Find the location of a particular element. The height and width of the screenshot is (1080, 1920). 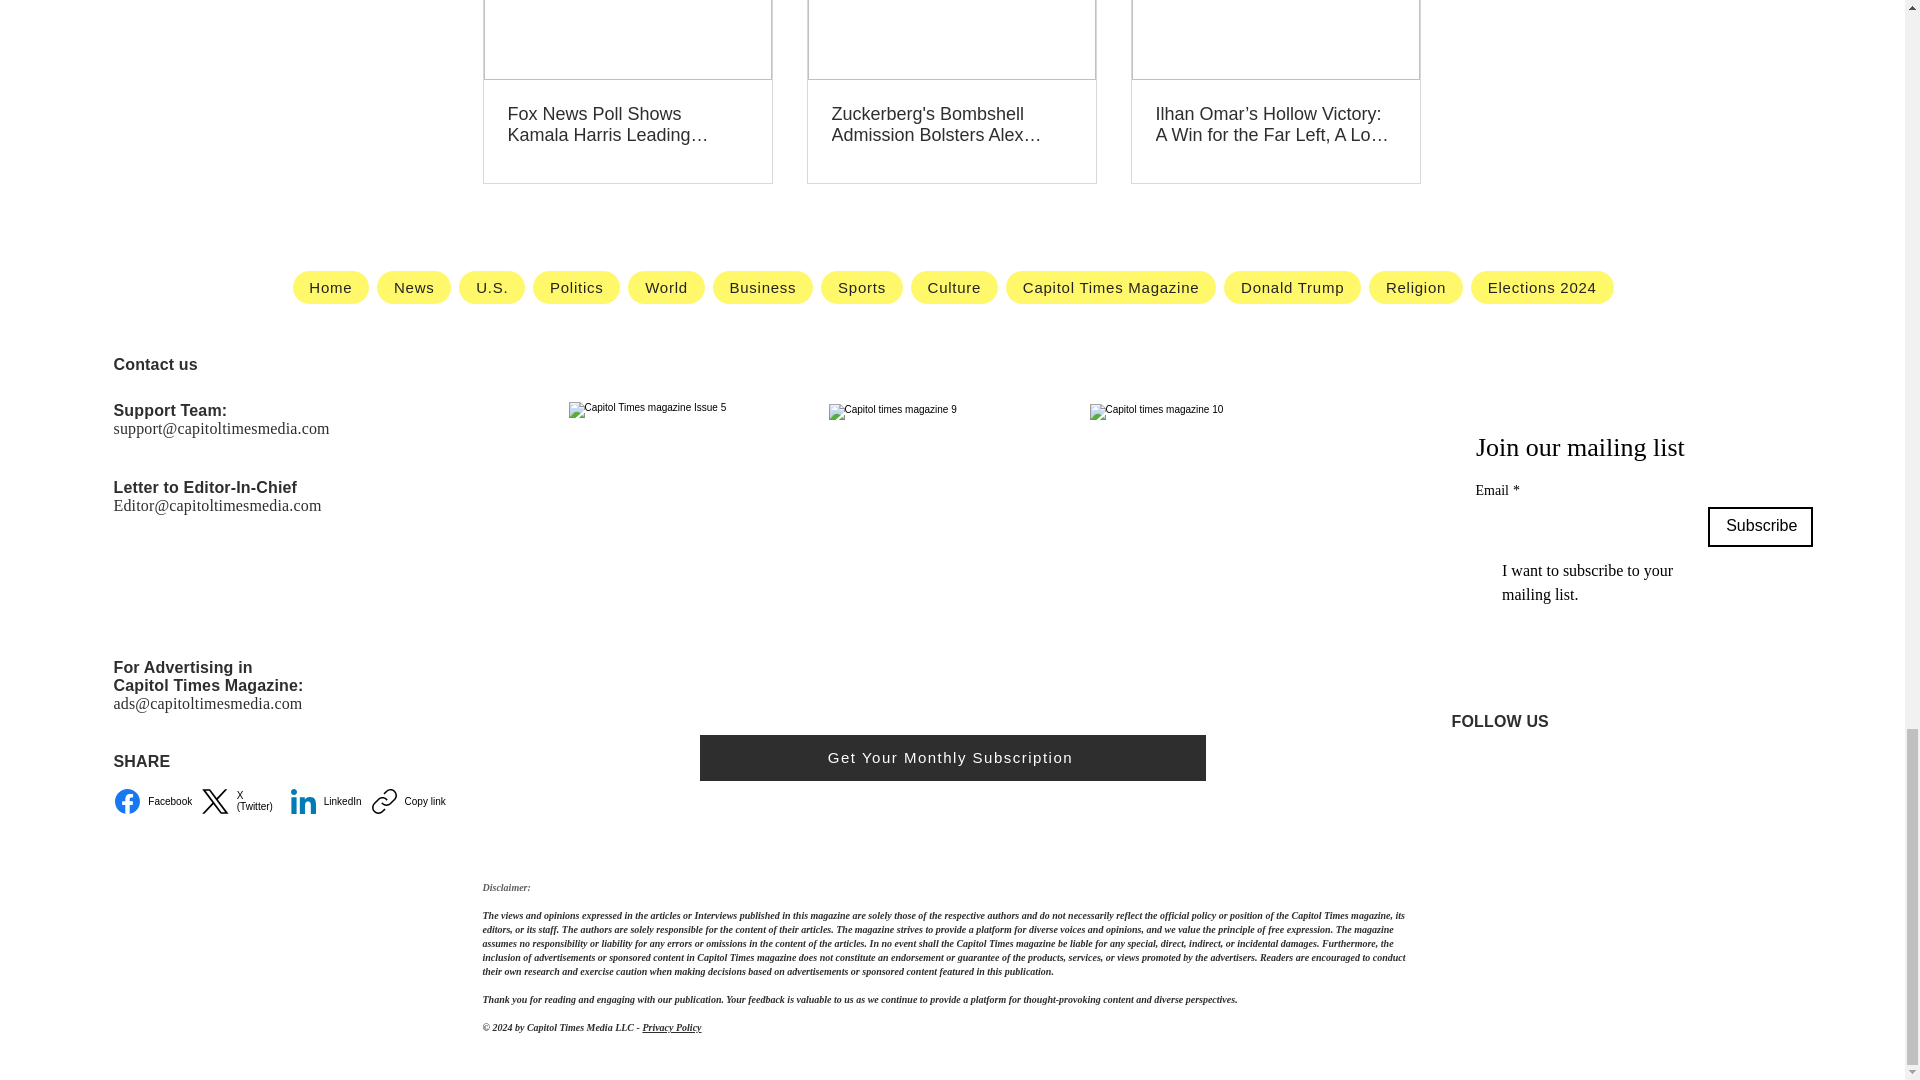

World is located at coordinates (666, 287).